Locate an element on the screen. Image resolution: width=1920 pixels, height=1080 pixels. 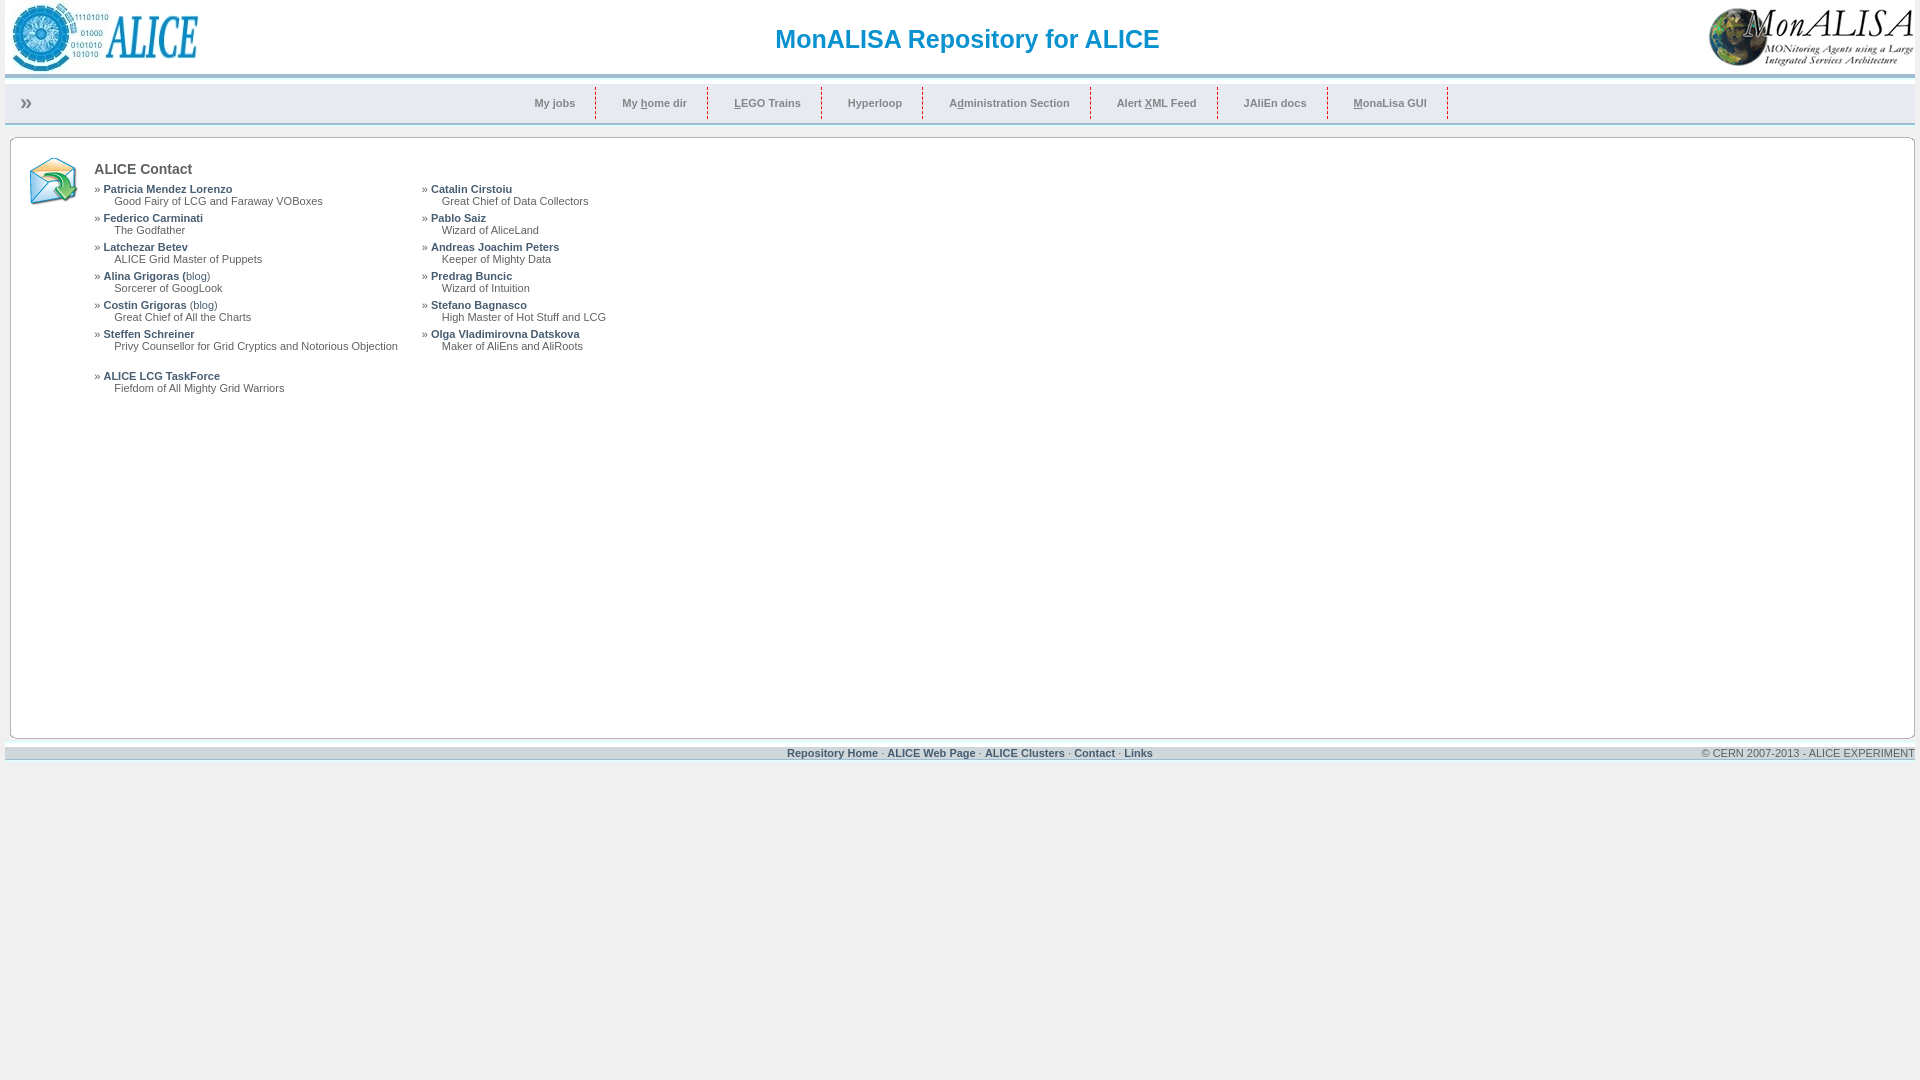
blog is located at coordinates (196, 276).